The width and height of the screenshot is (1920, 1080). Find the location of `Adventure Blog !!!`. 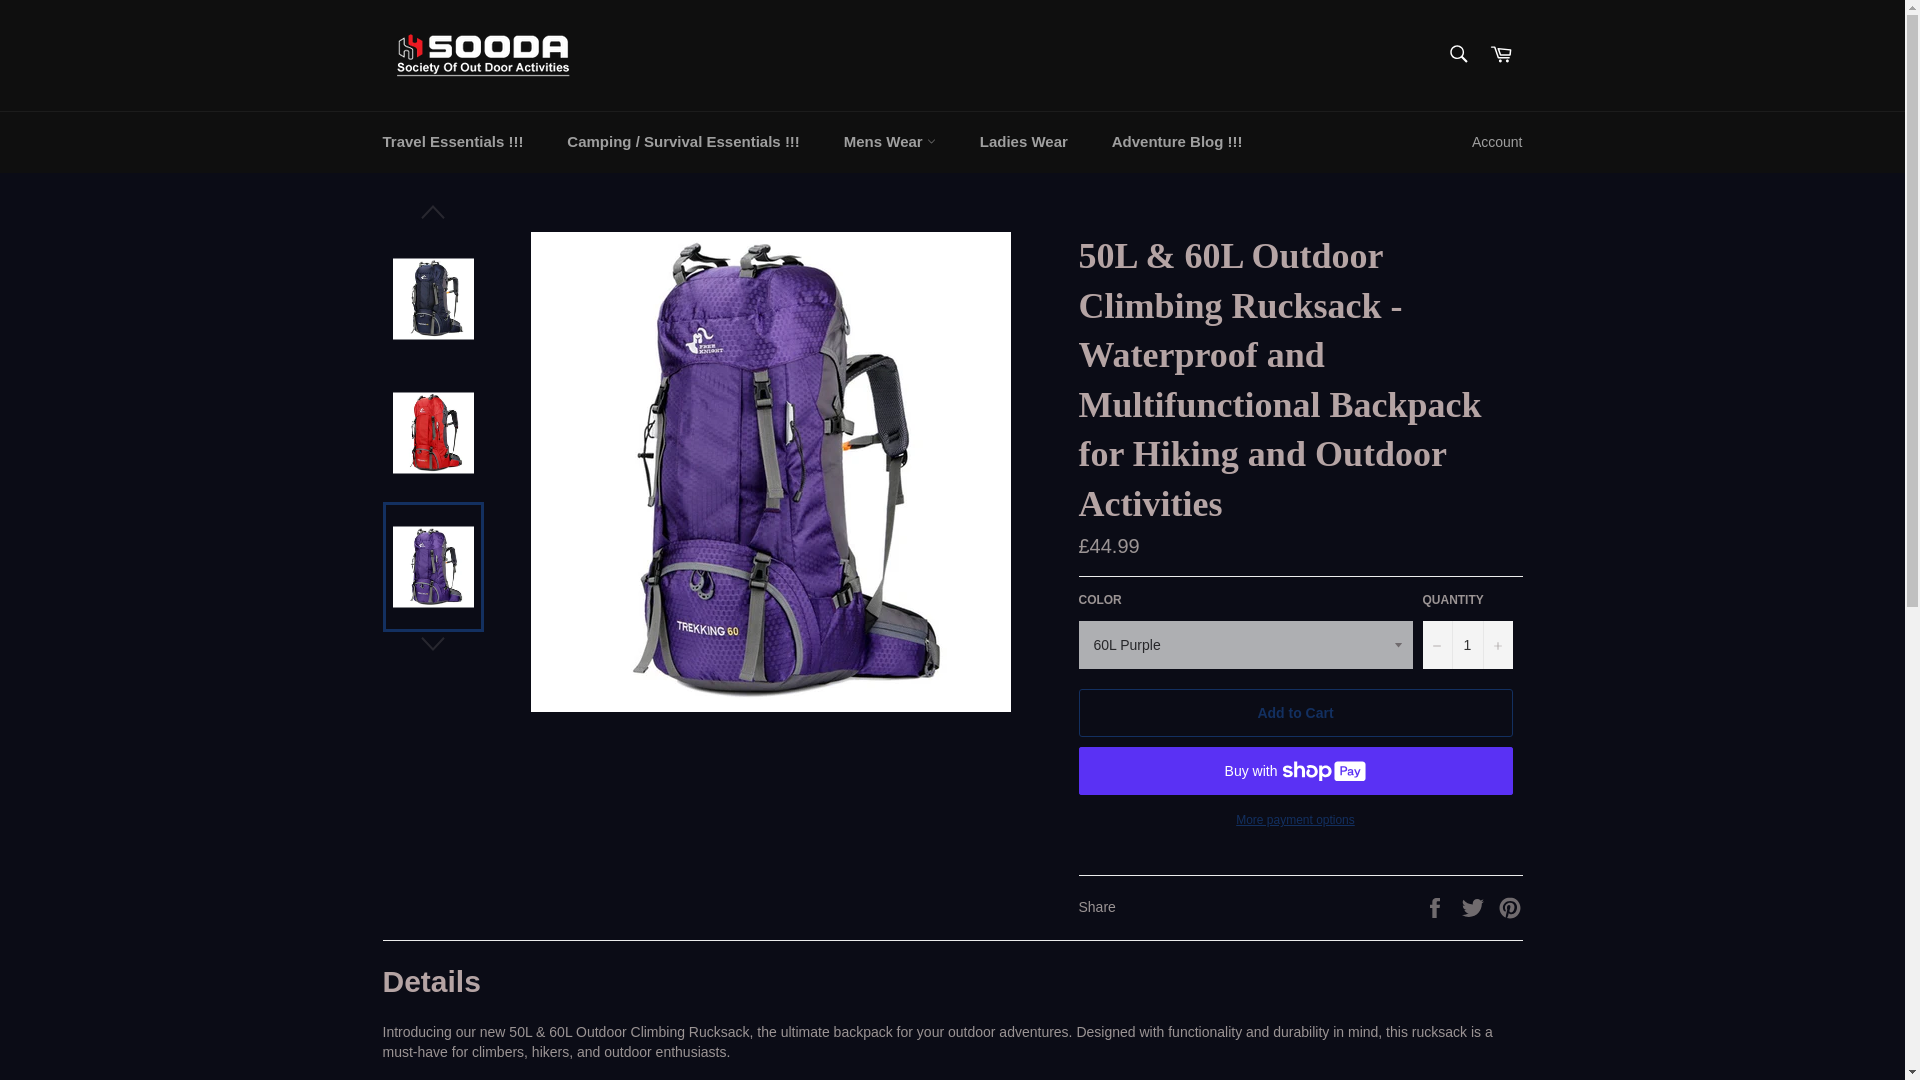

Adventure Blog !!! is located at coordinates (1178, 142).